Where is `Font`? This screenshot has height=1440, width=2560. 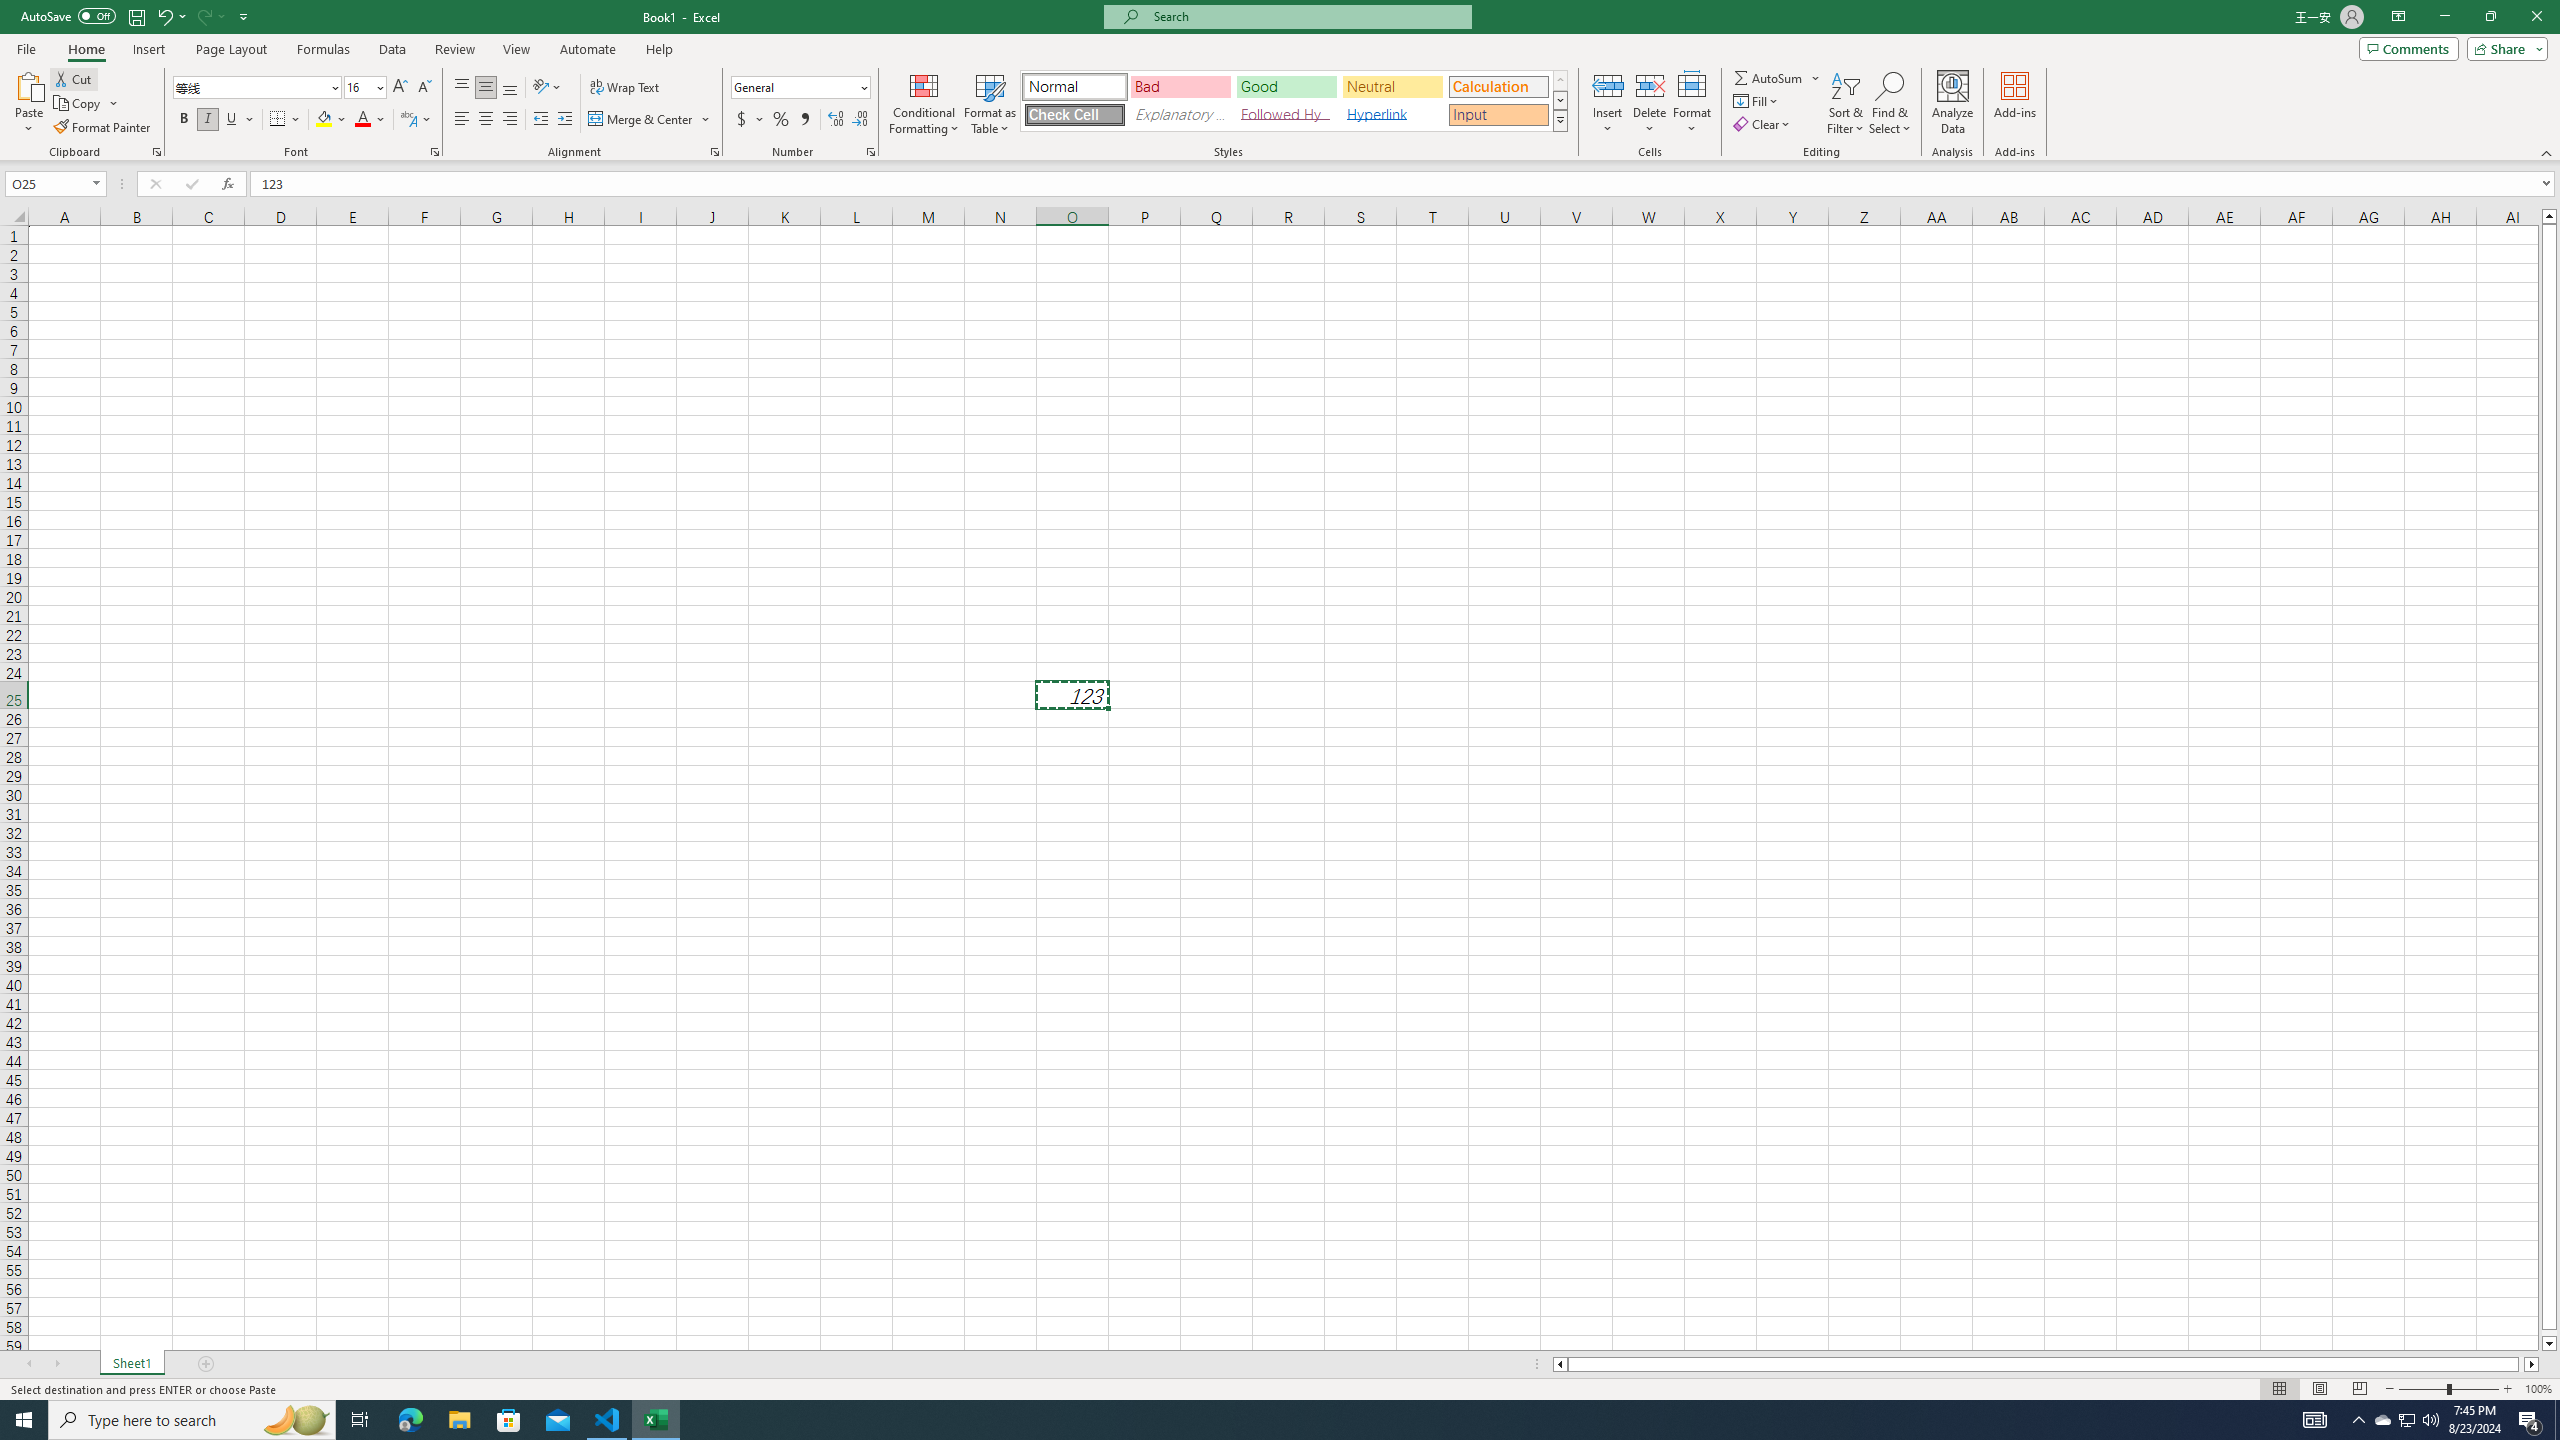 Font is located at coordinates (258, 88).